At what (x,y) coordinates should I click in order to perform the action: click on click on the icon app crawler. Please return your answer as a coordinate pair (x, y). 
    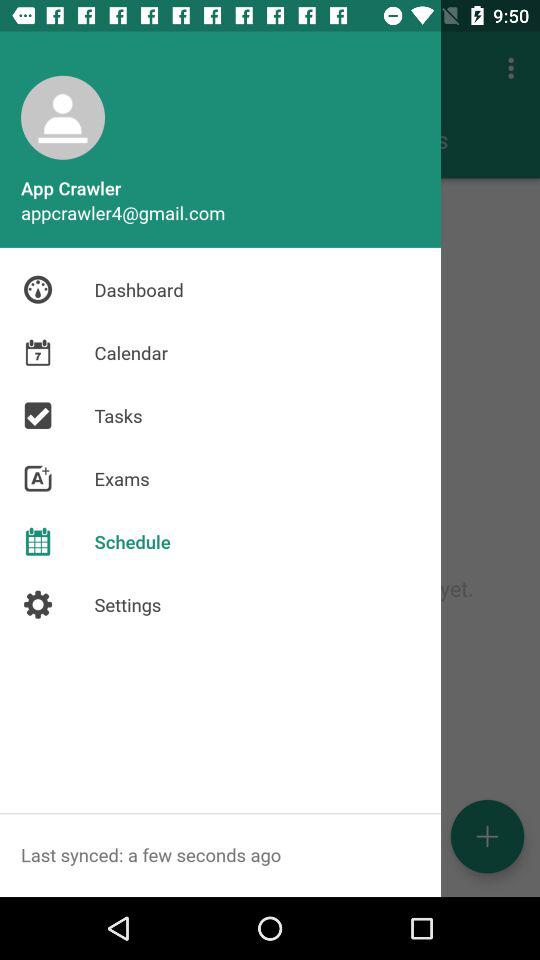
    Looking at the image, I should click on (62, 118).